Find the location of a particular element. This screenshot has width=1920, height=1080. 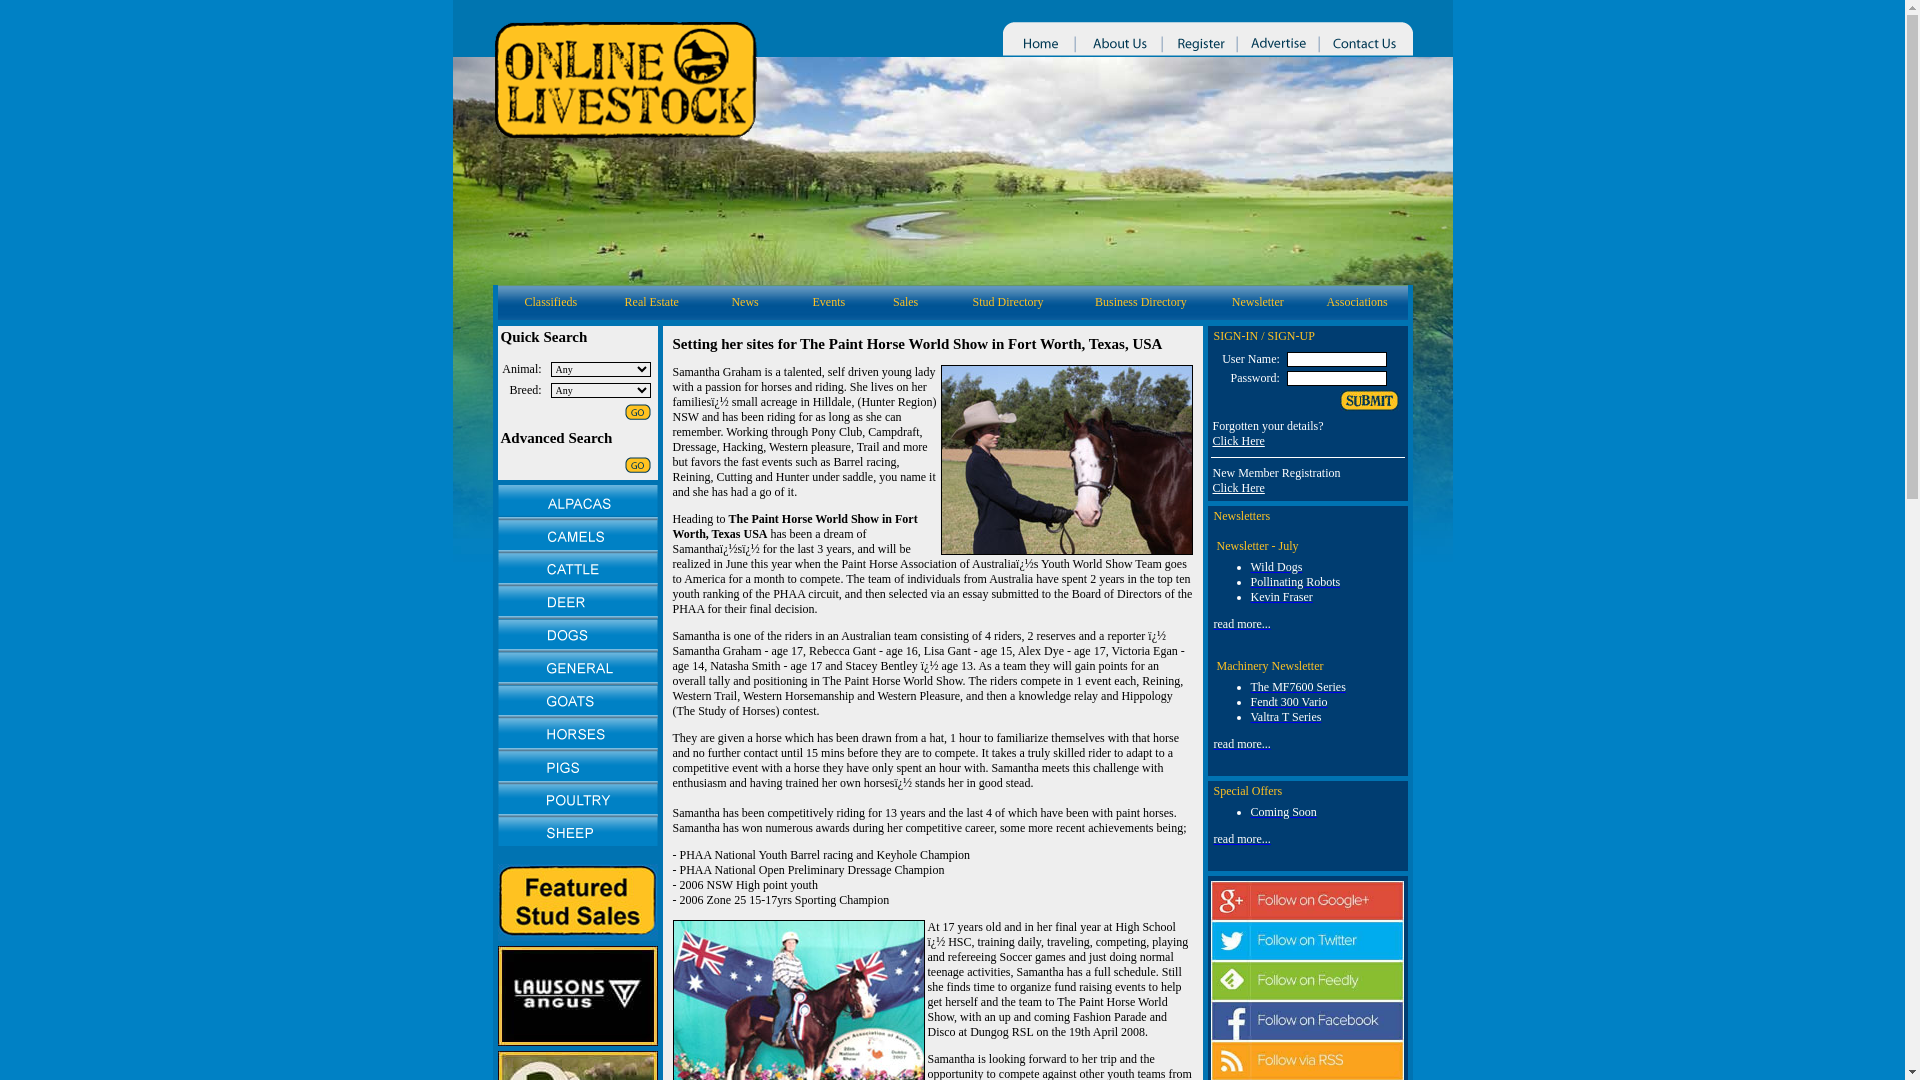

Fendt 300 Vario is located at coordinates (1288, 702).